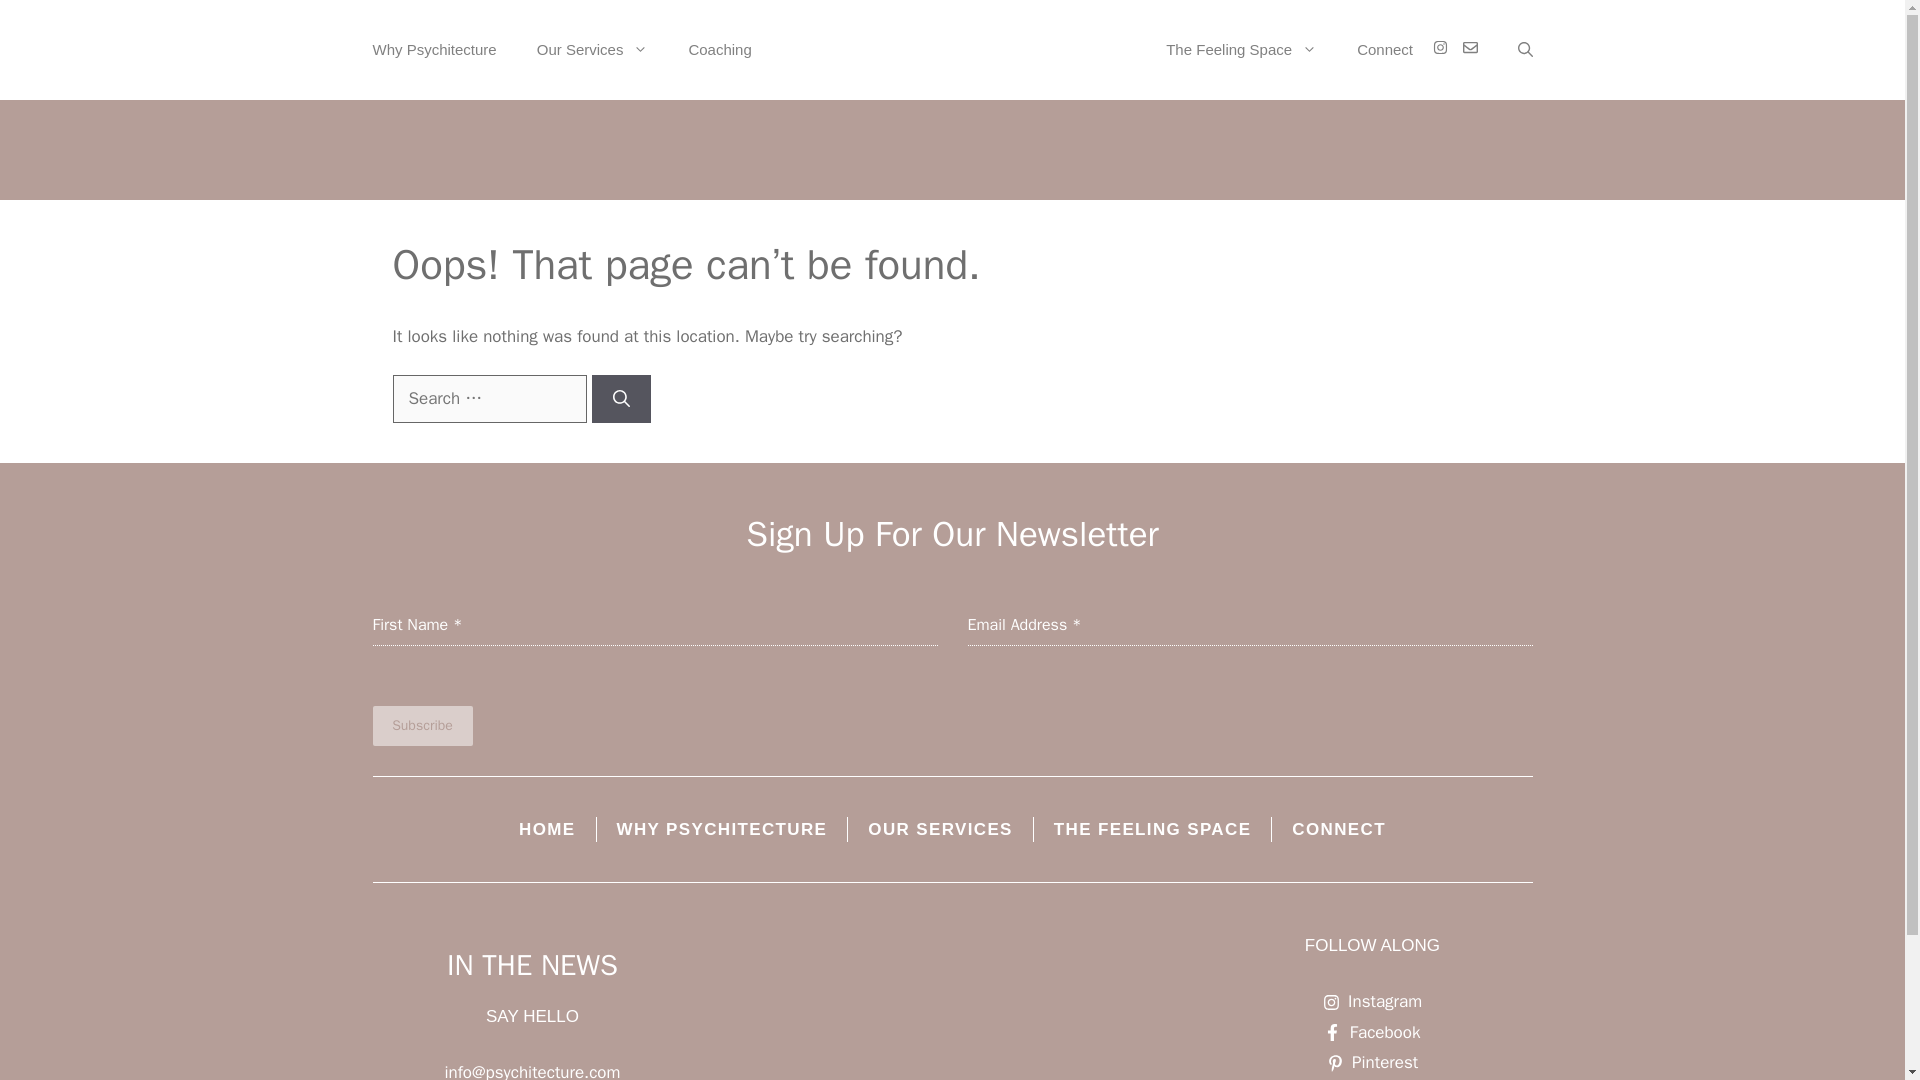  I want to click on Connect, so click(1384, 50).